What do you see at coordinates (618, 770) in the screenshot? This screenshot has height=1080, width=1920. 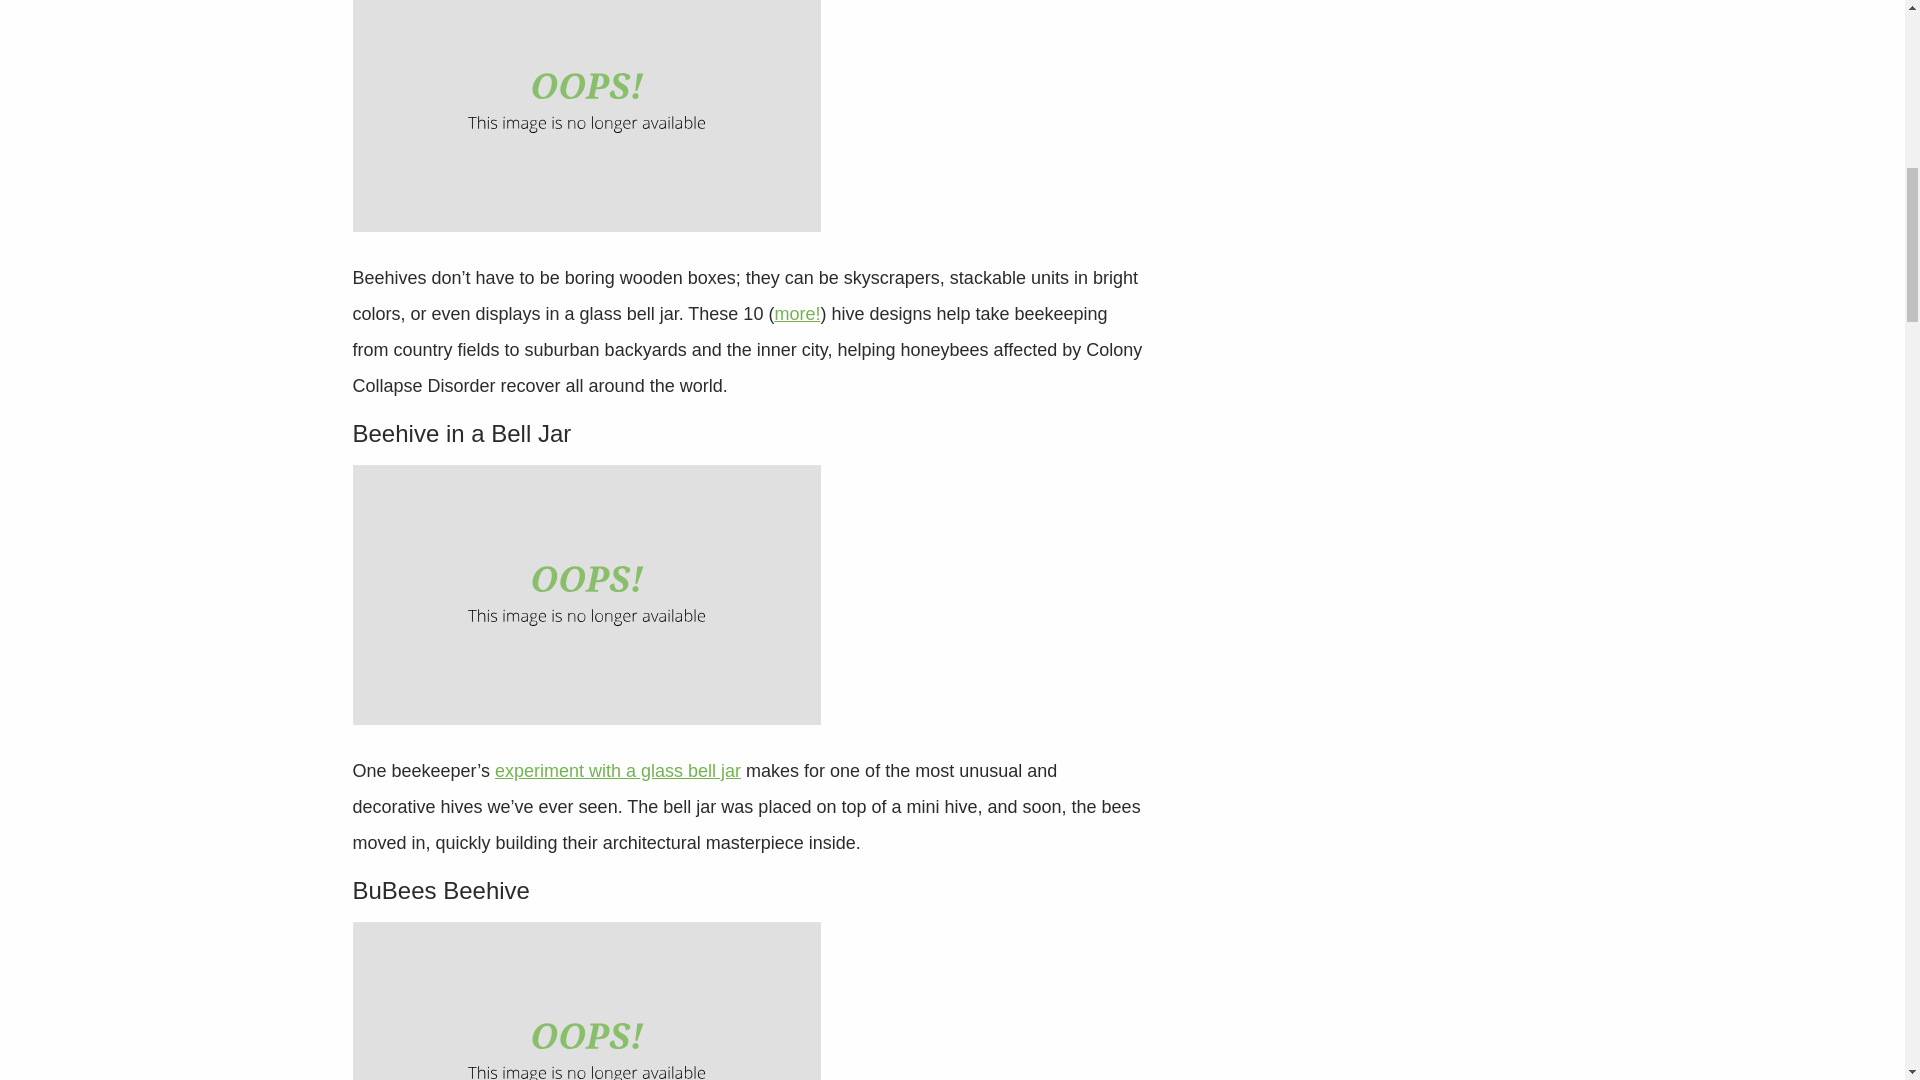 I see `experiment with a glass bell jar` at bounding box center [618, 770].